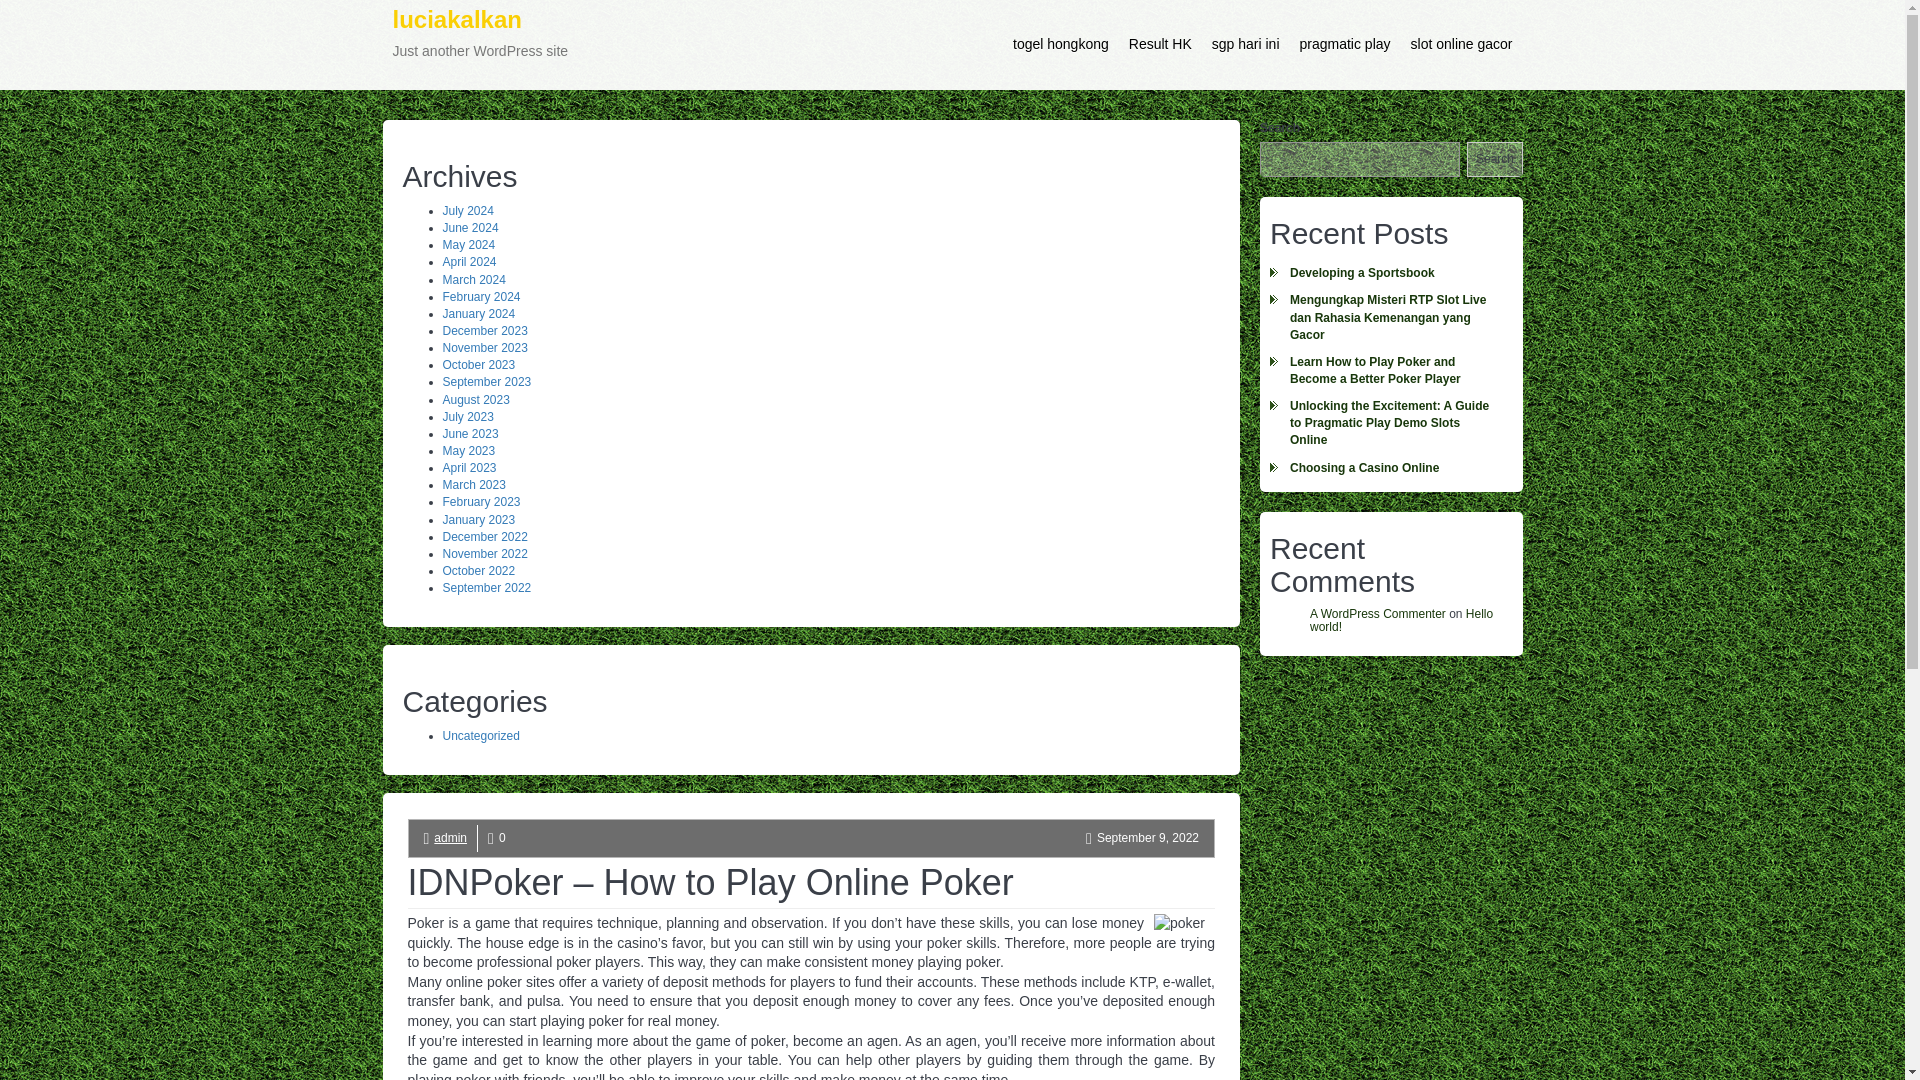 Image resolution: width=1920 pixels, height=1080 pixels. What do you see at coordinates (1060, 44) in the screenshot?
I see `togel hongkong` at bounding box center [1060, 44].